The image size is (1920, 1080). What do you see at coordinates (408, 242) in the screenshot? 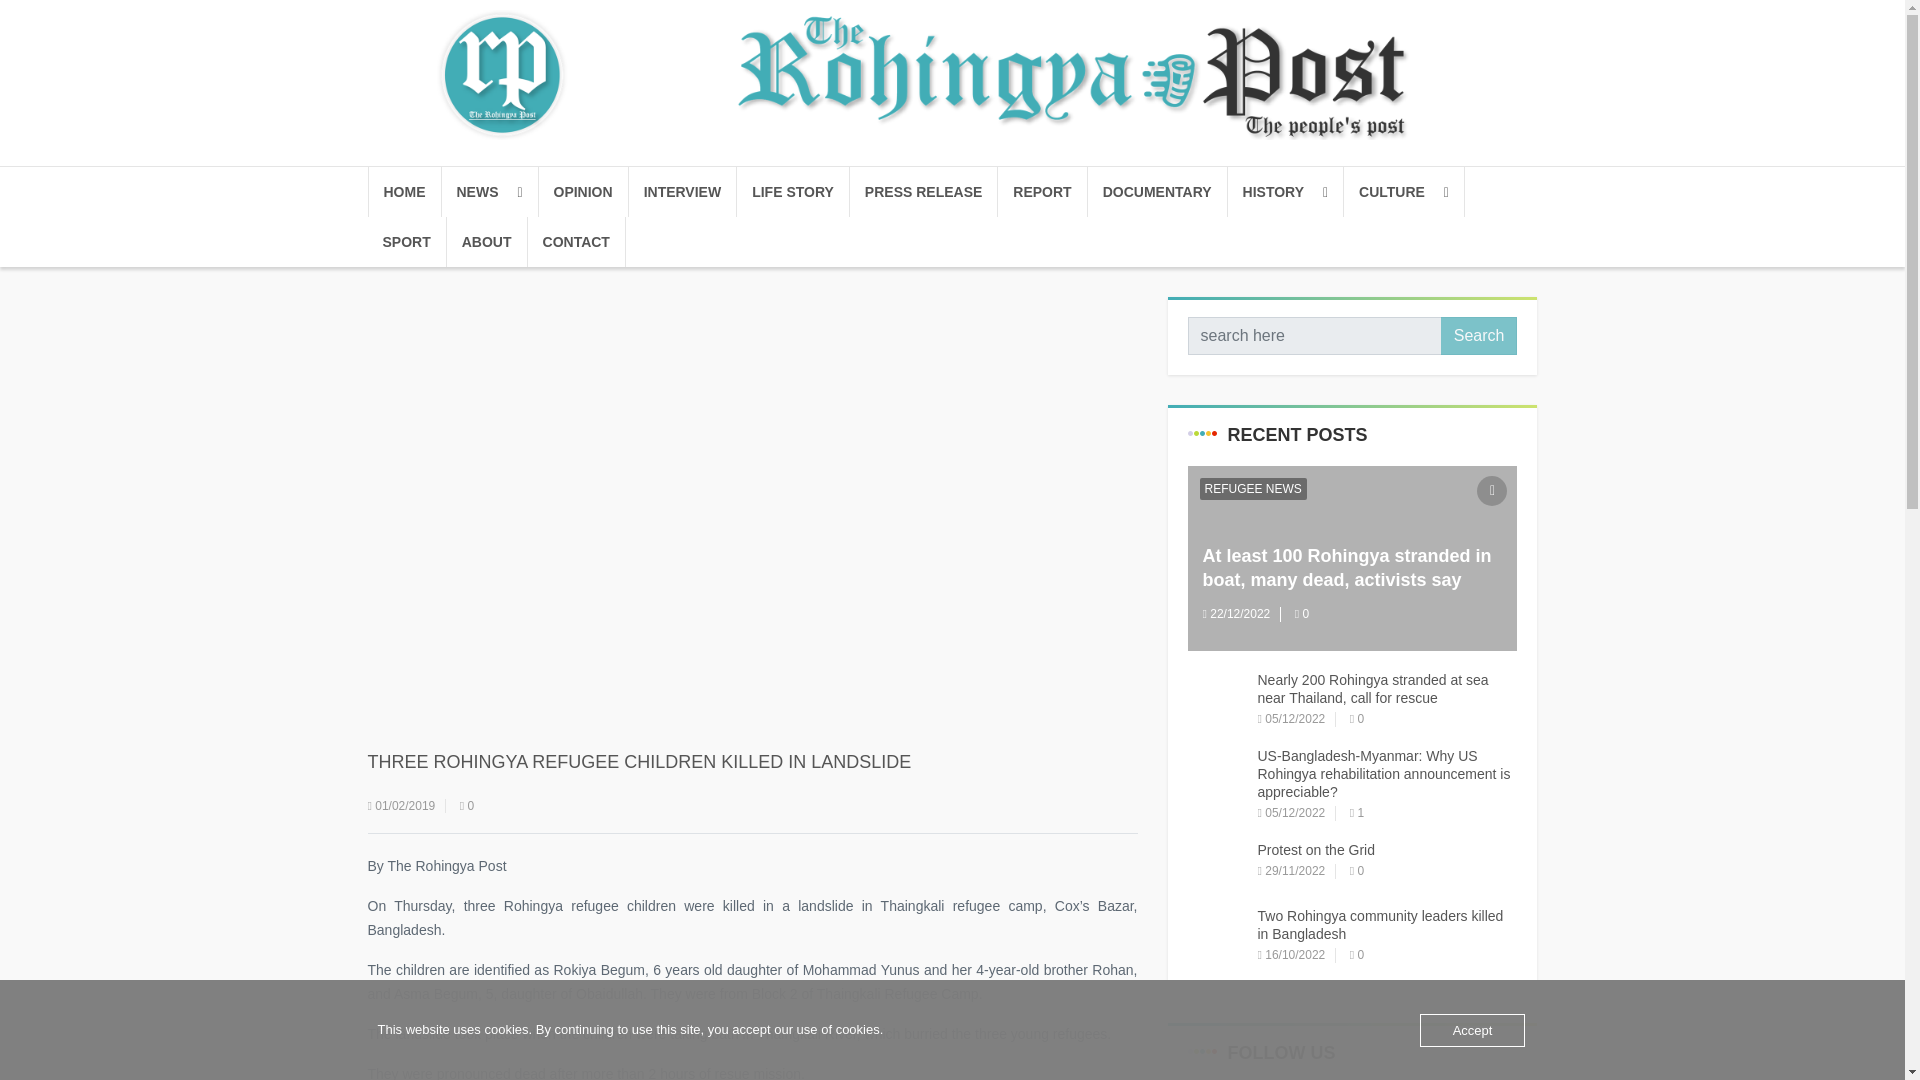
I see `SPORT` at bounding box center [408, 242].